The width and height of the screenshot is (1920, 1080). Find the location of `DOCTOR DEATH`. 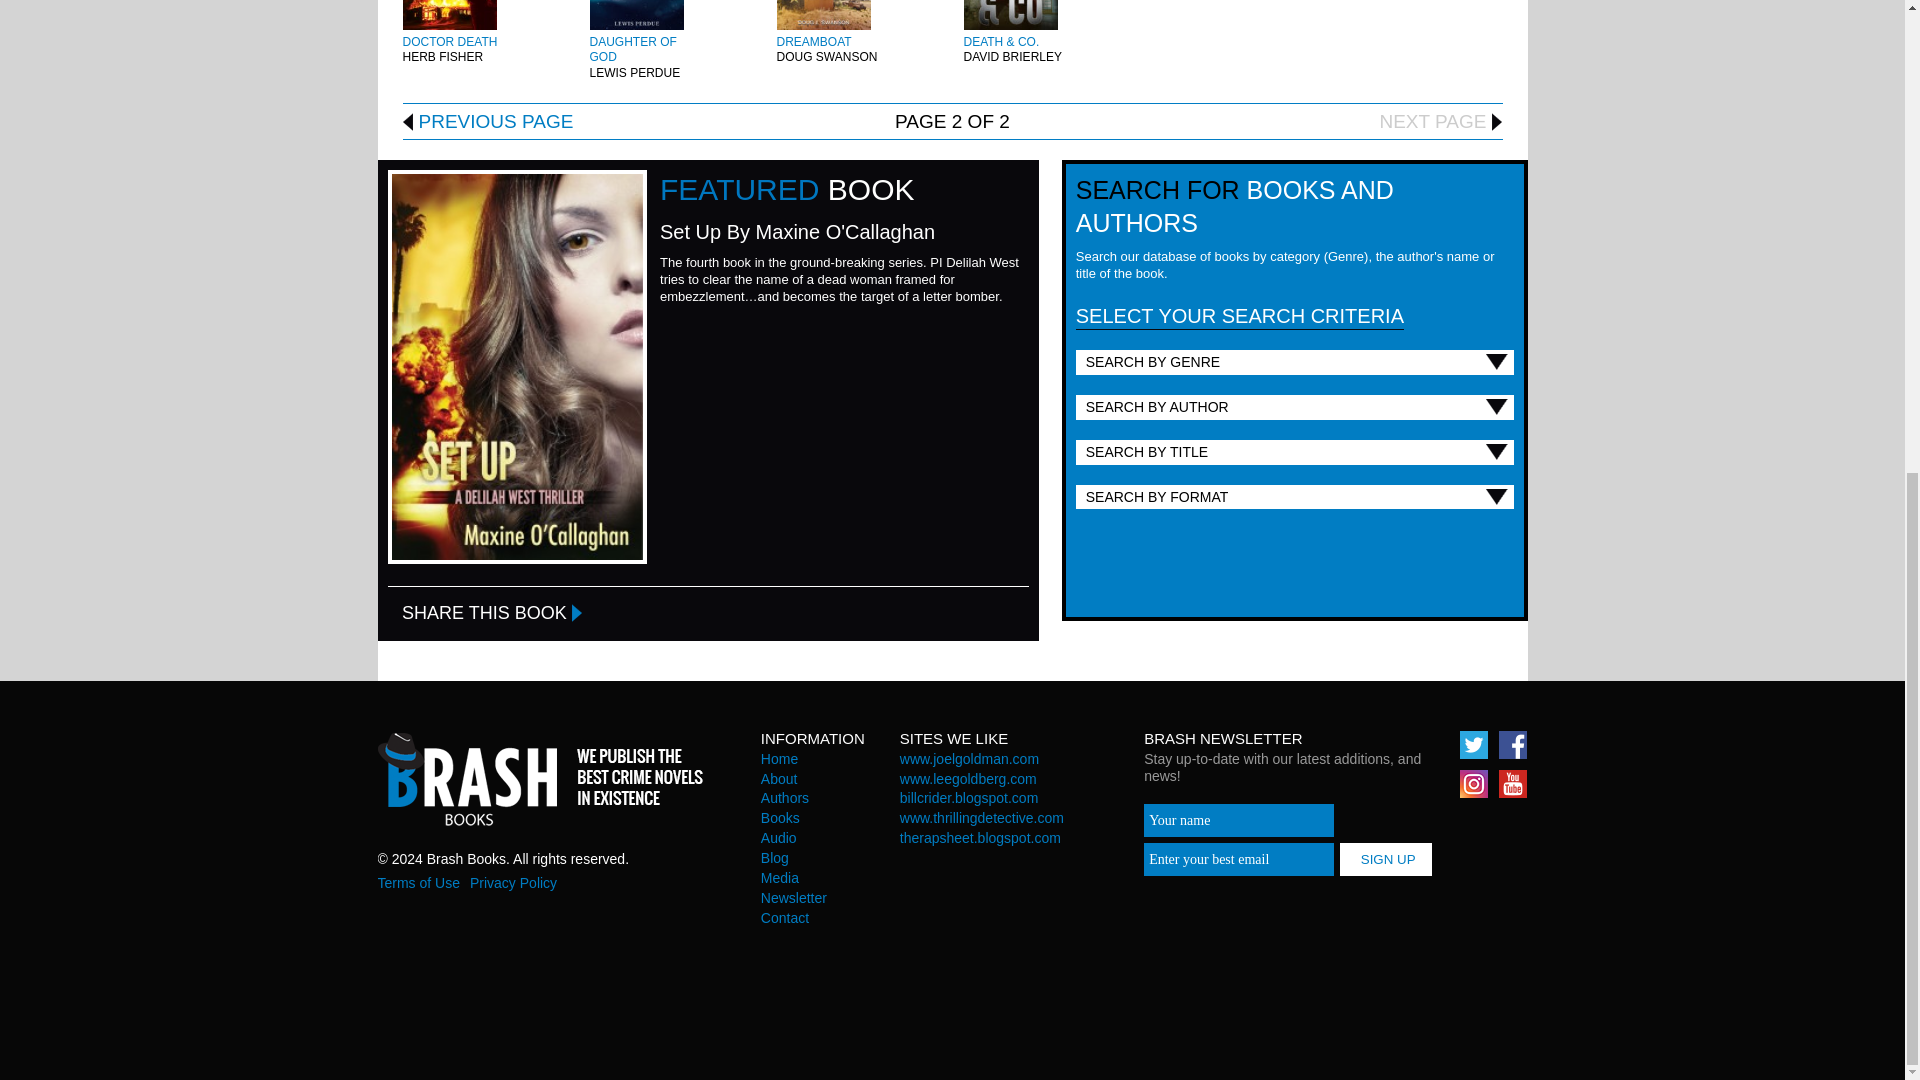

DOCTOR DEATH is located at coordinates (449, 41).